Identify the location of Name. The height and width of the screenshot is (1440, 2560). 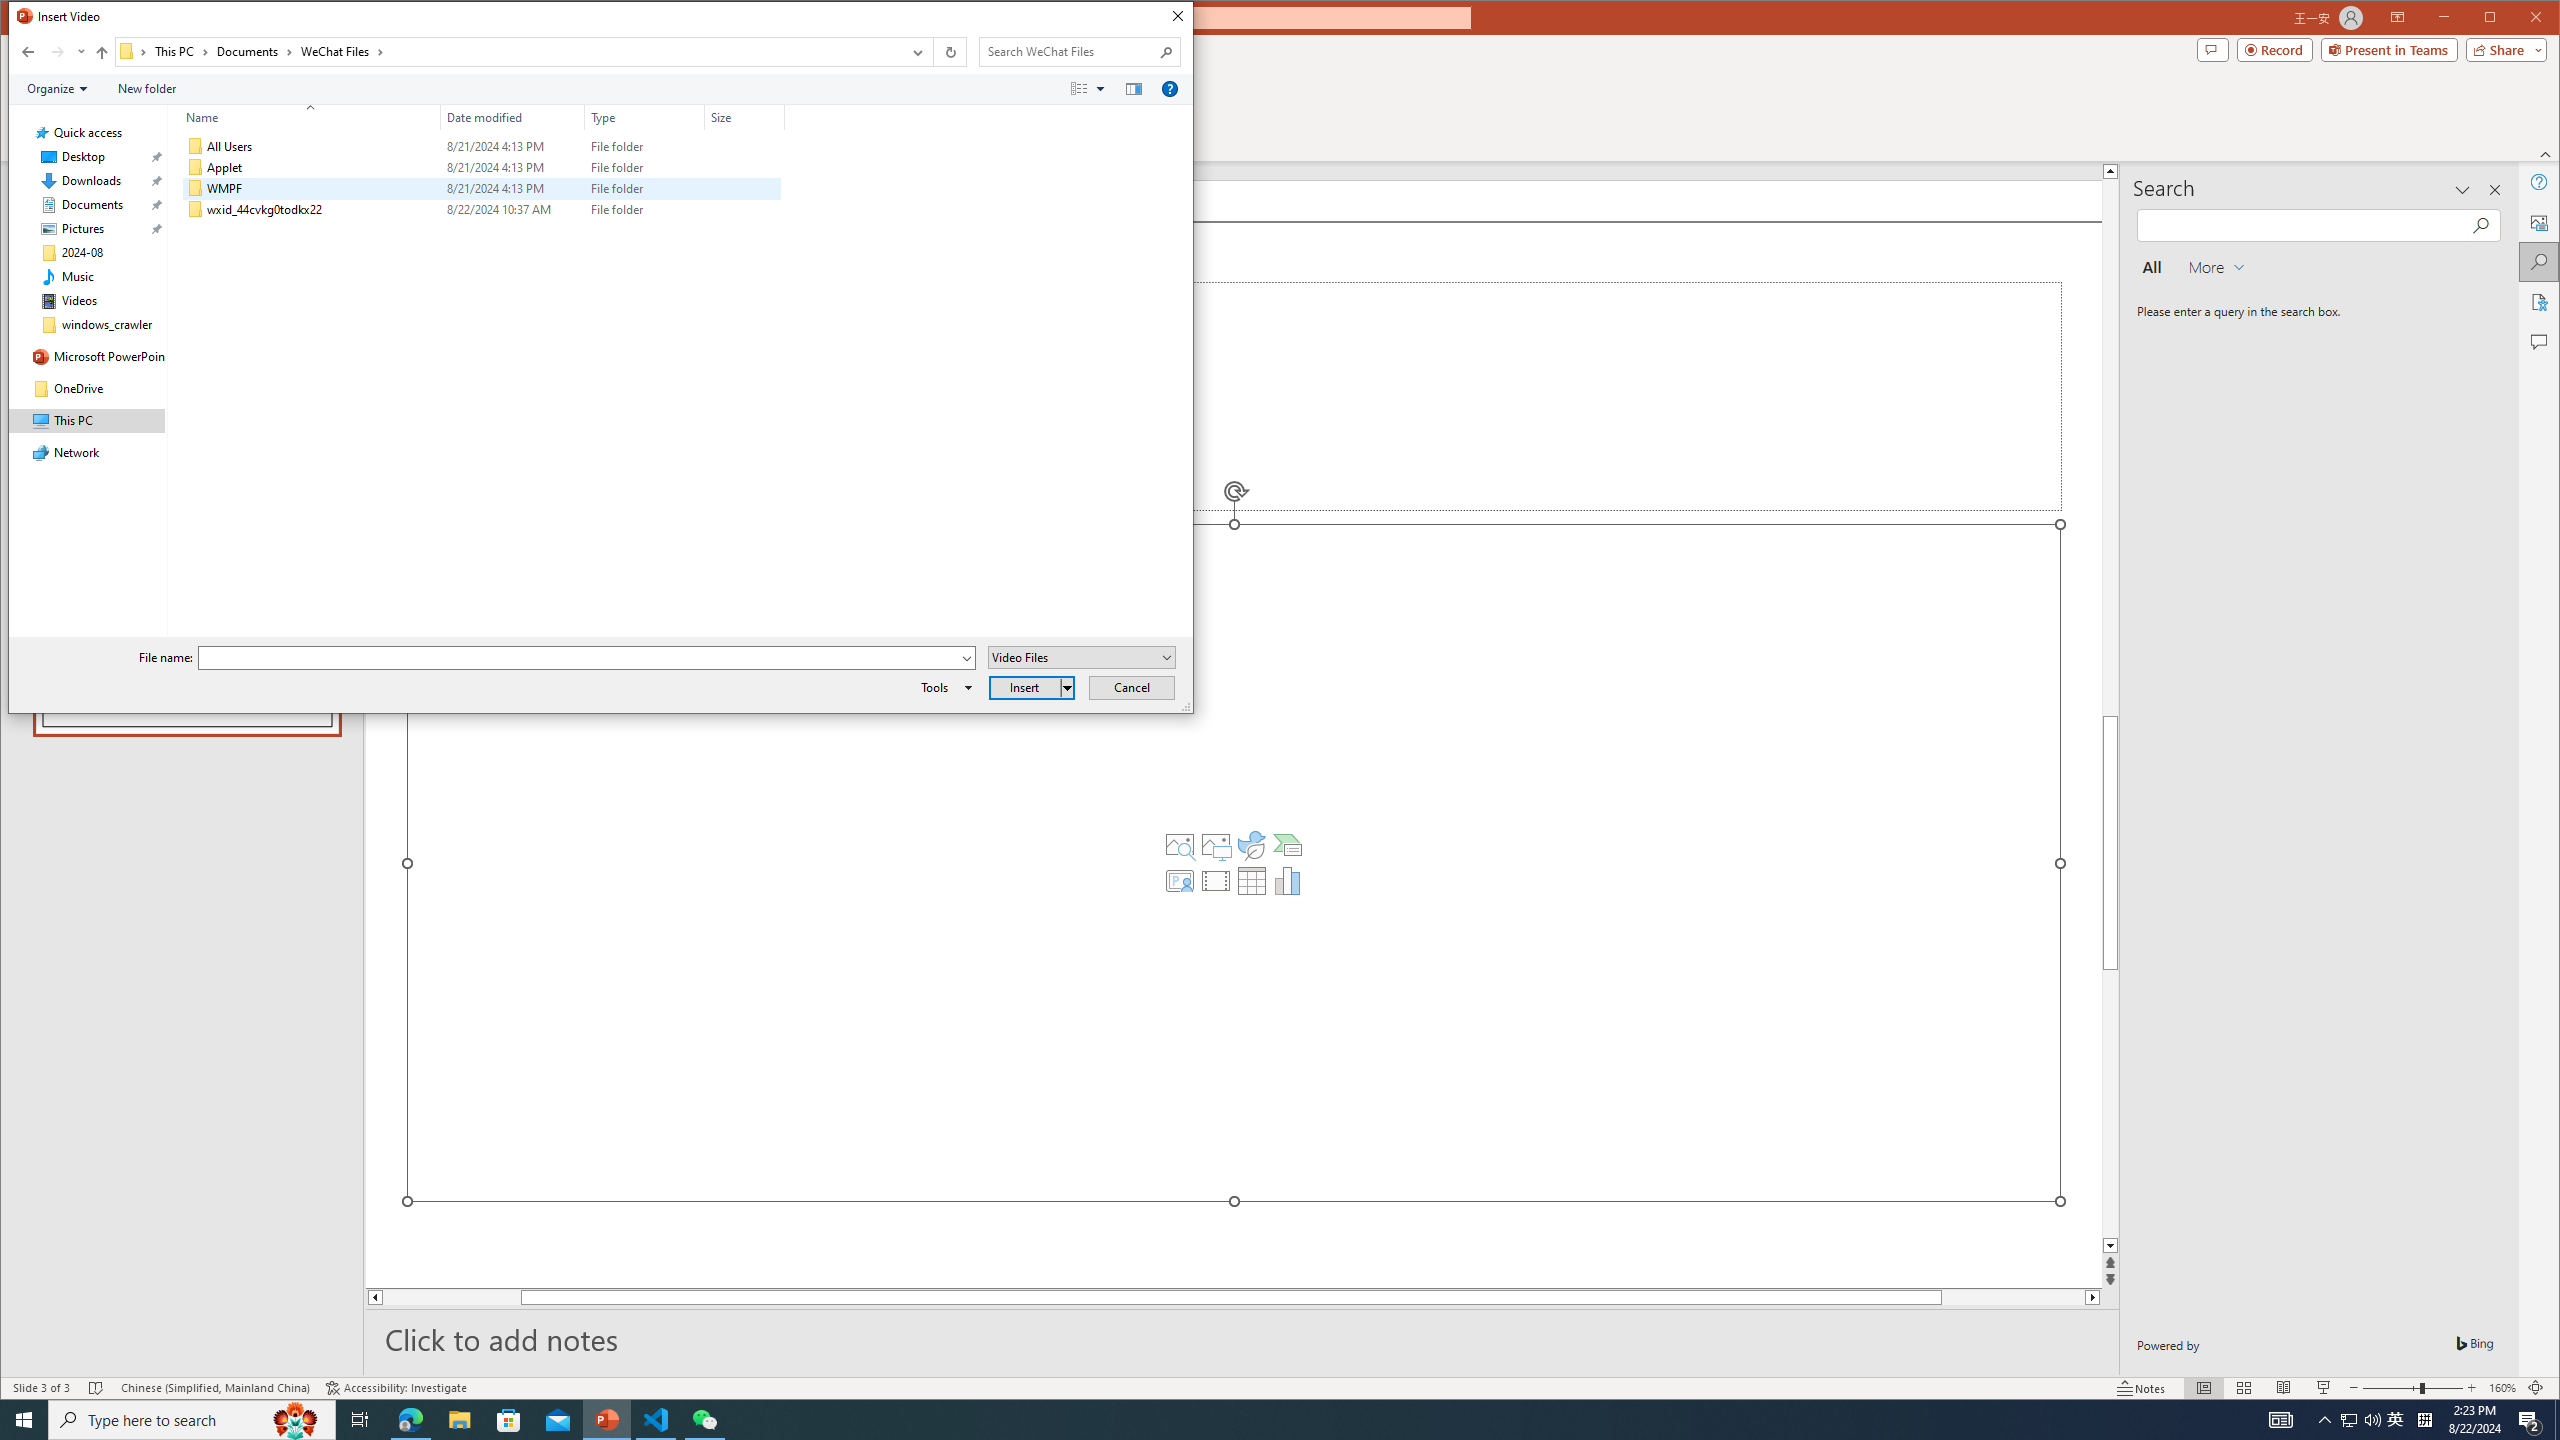
(322, 209).